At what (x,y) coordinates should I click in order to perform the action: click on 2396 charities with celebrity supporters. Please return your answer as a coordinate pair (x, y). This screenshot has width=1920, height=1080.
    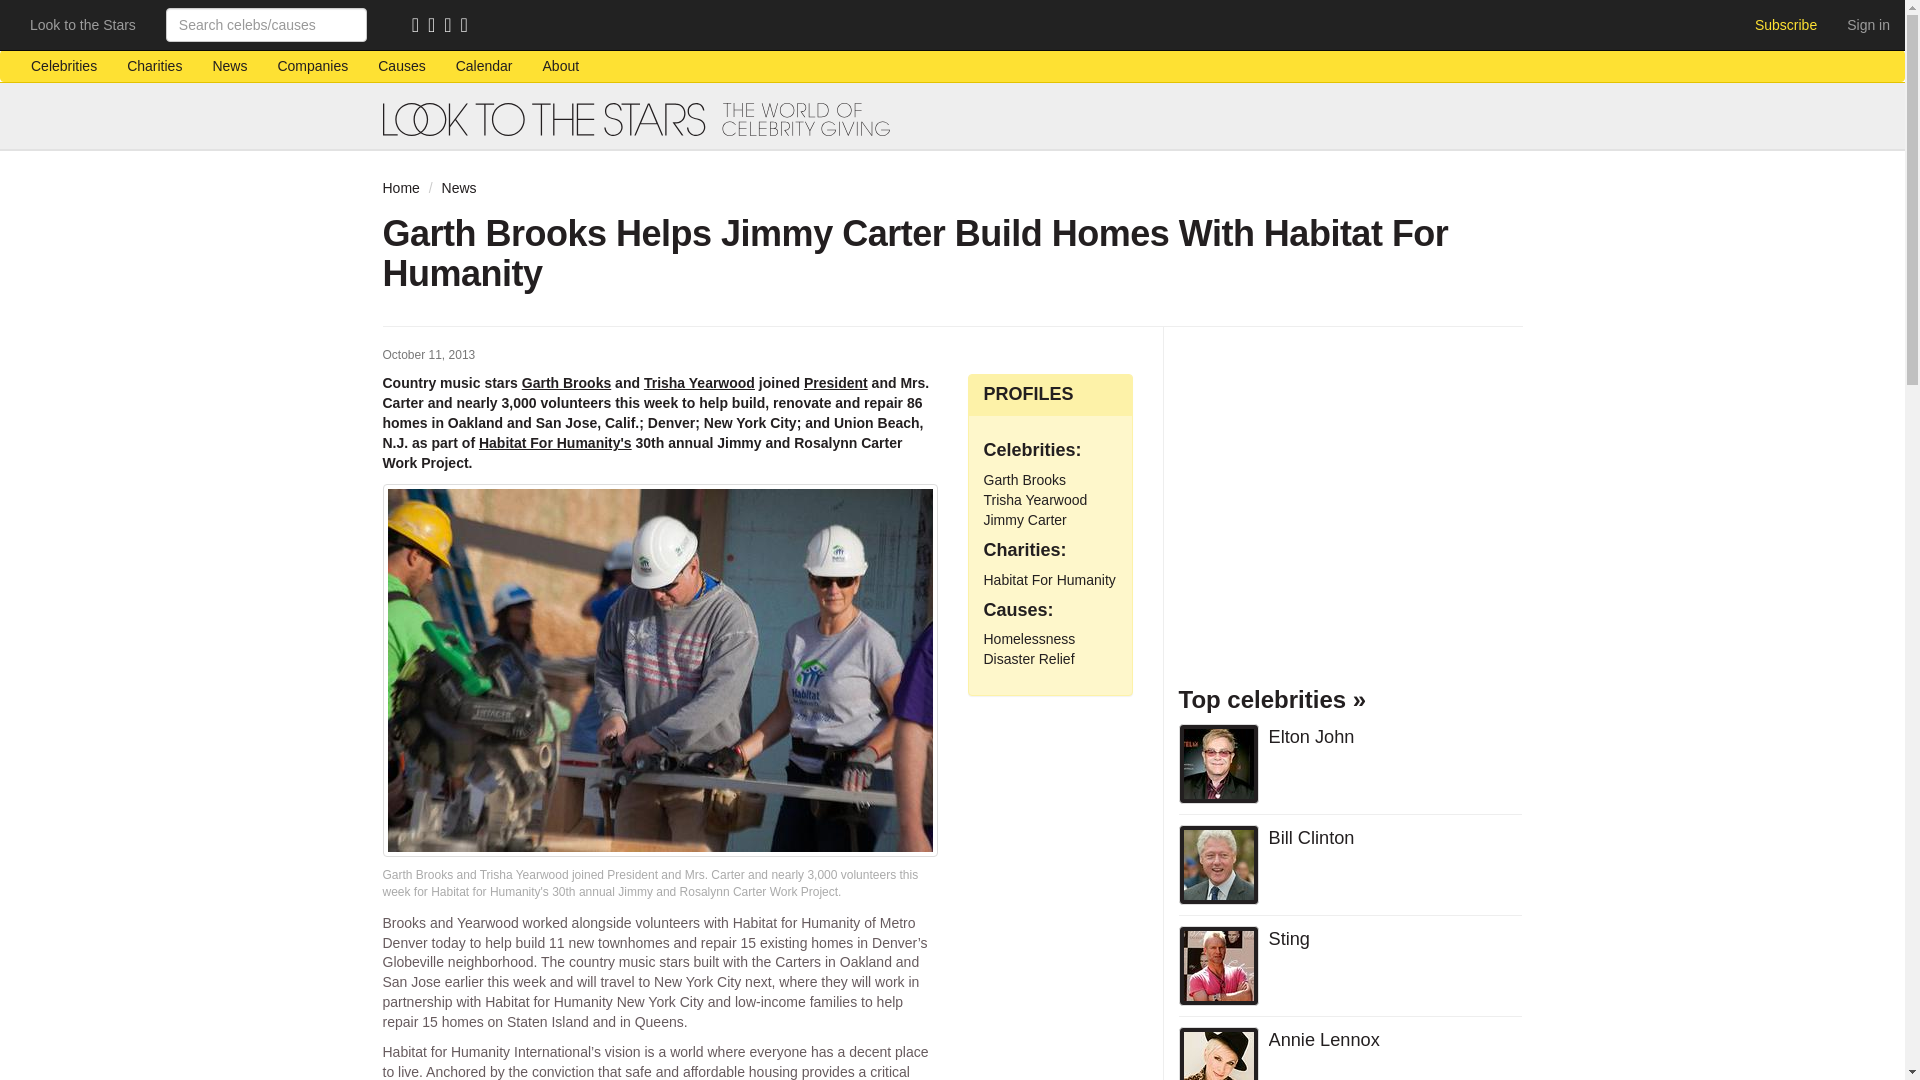
    Looking at the image, I should click on (154, 66).